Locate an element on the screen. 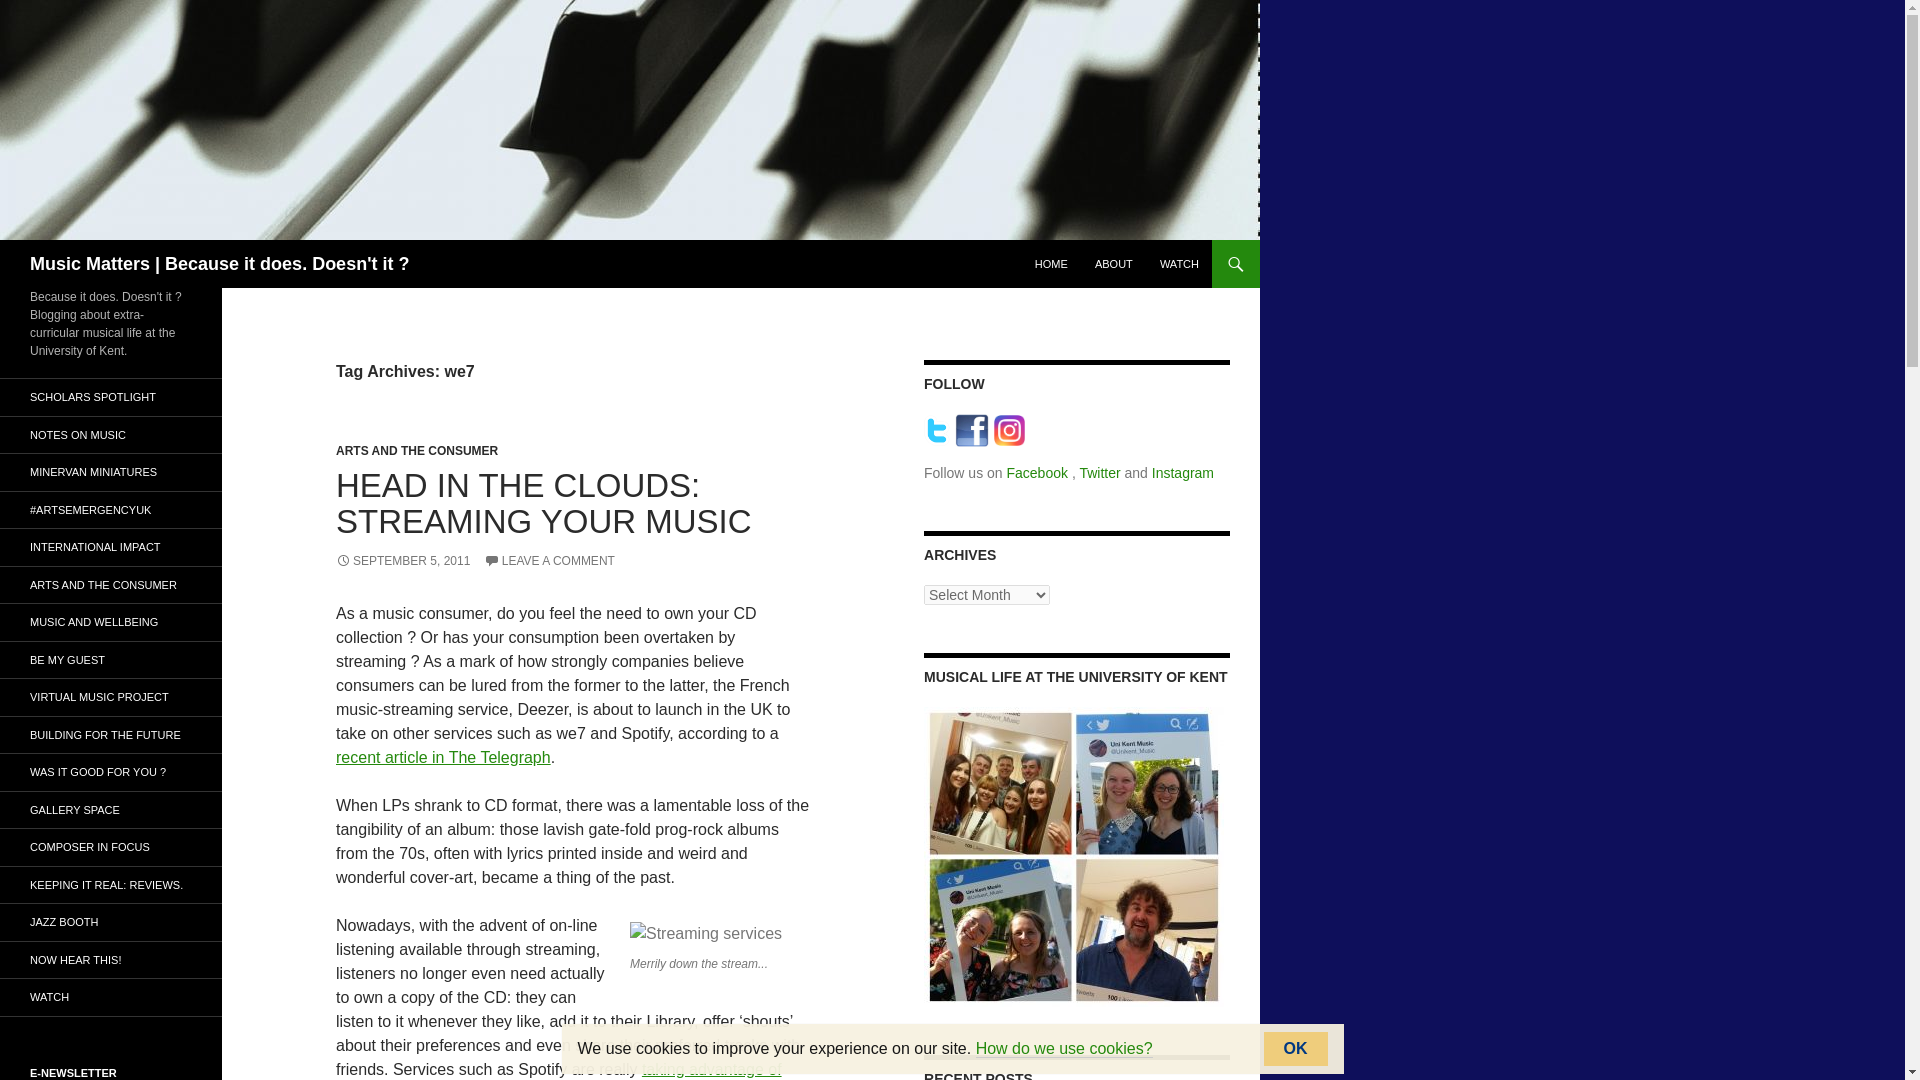 This screenshot has width=1920, height=1080. What does it mean for us ? is located at coordinates (111, 584).